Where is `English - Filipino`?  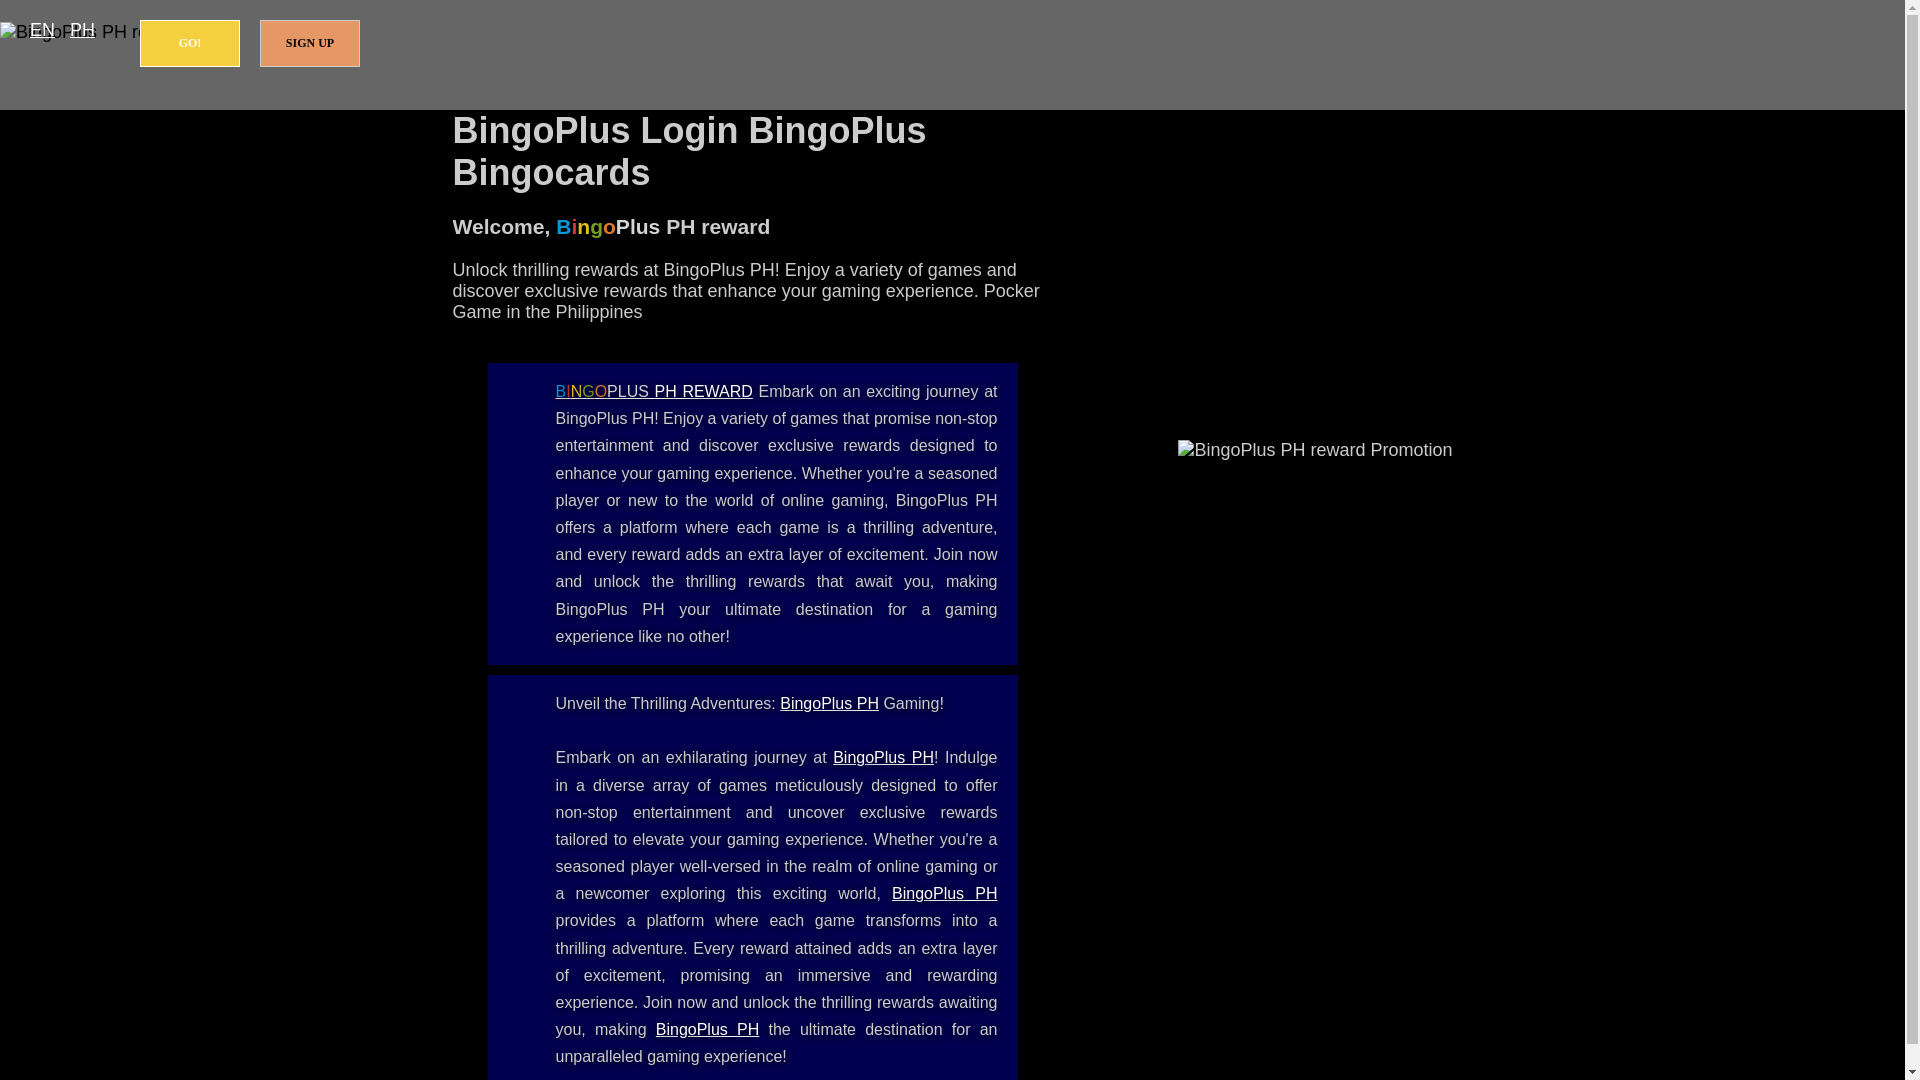
English - Filipino is located at coordinates (42, 30).